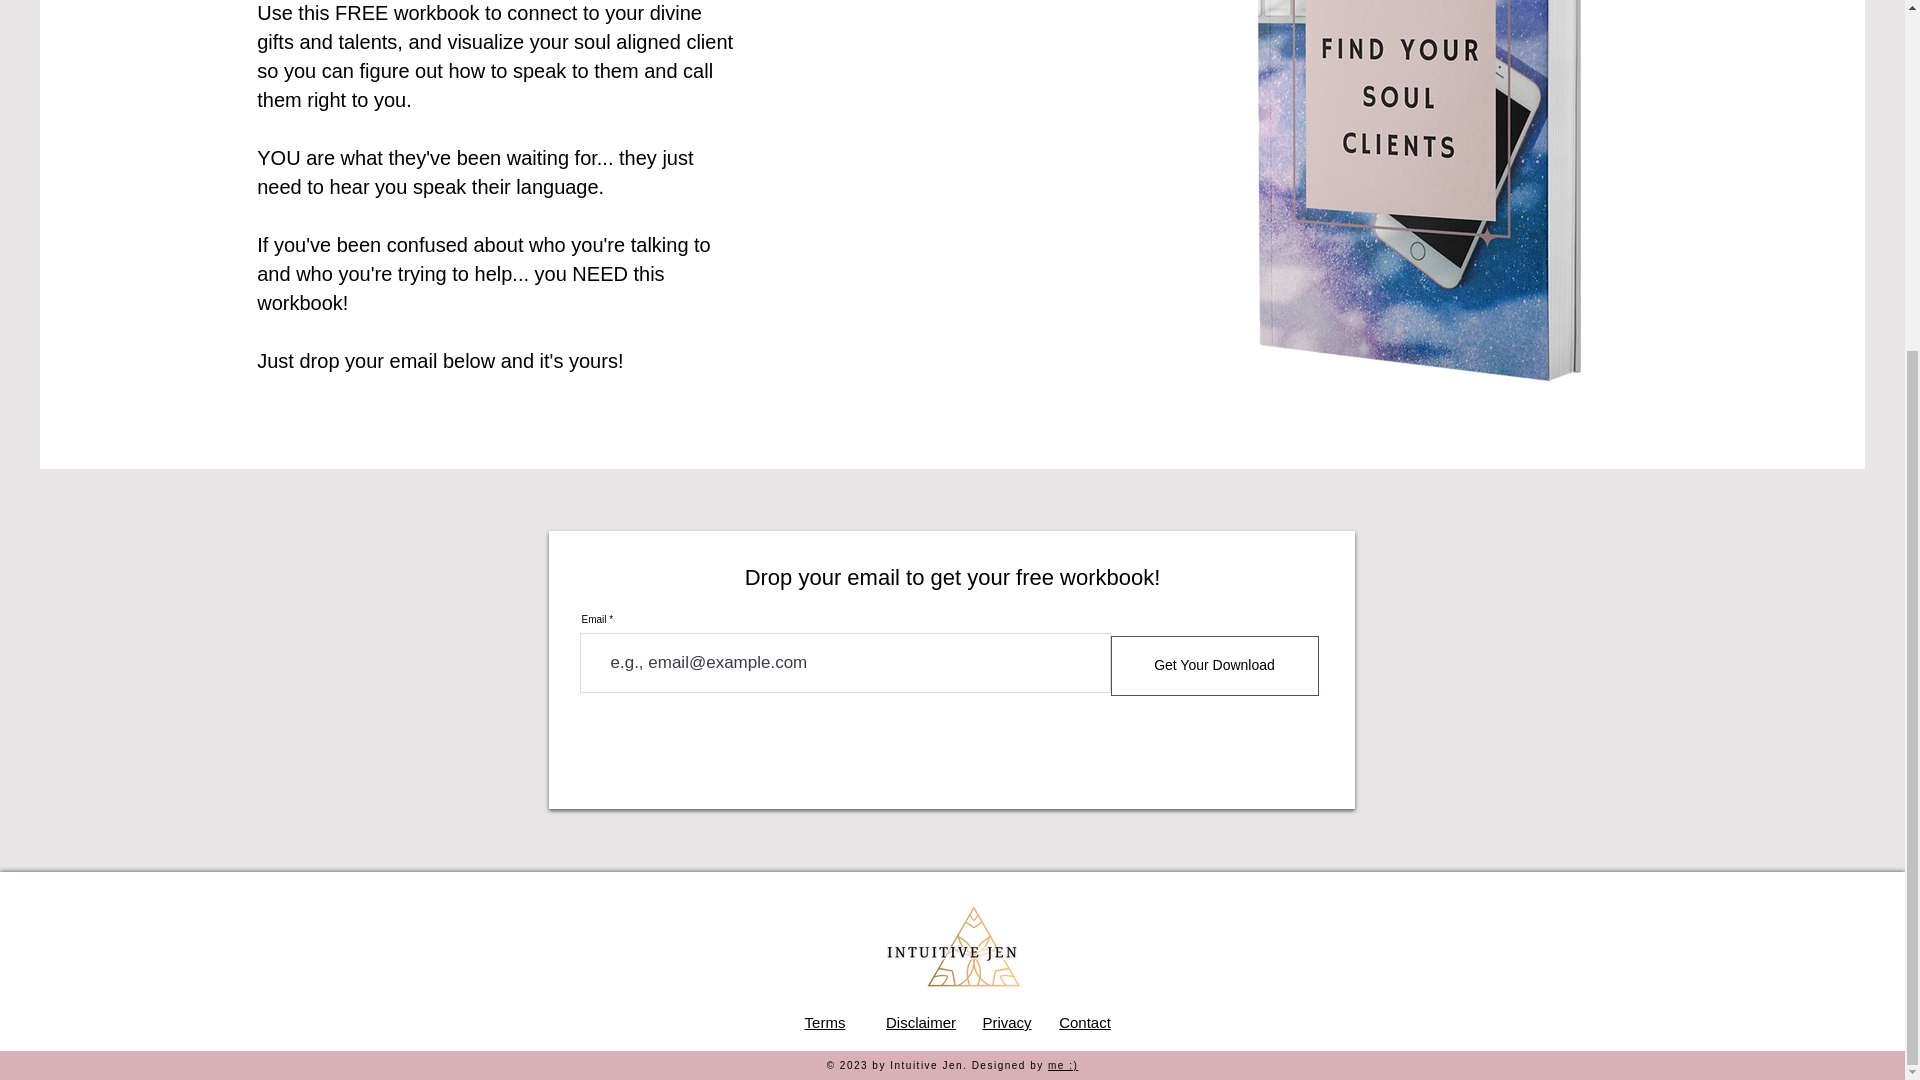 This screenshot has height=1080, width=1920. I want to click on Get Your Download, so click(1213, 666).